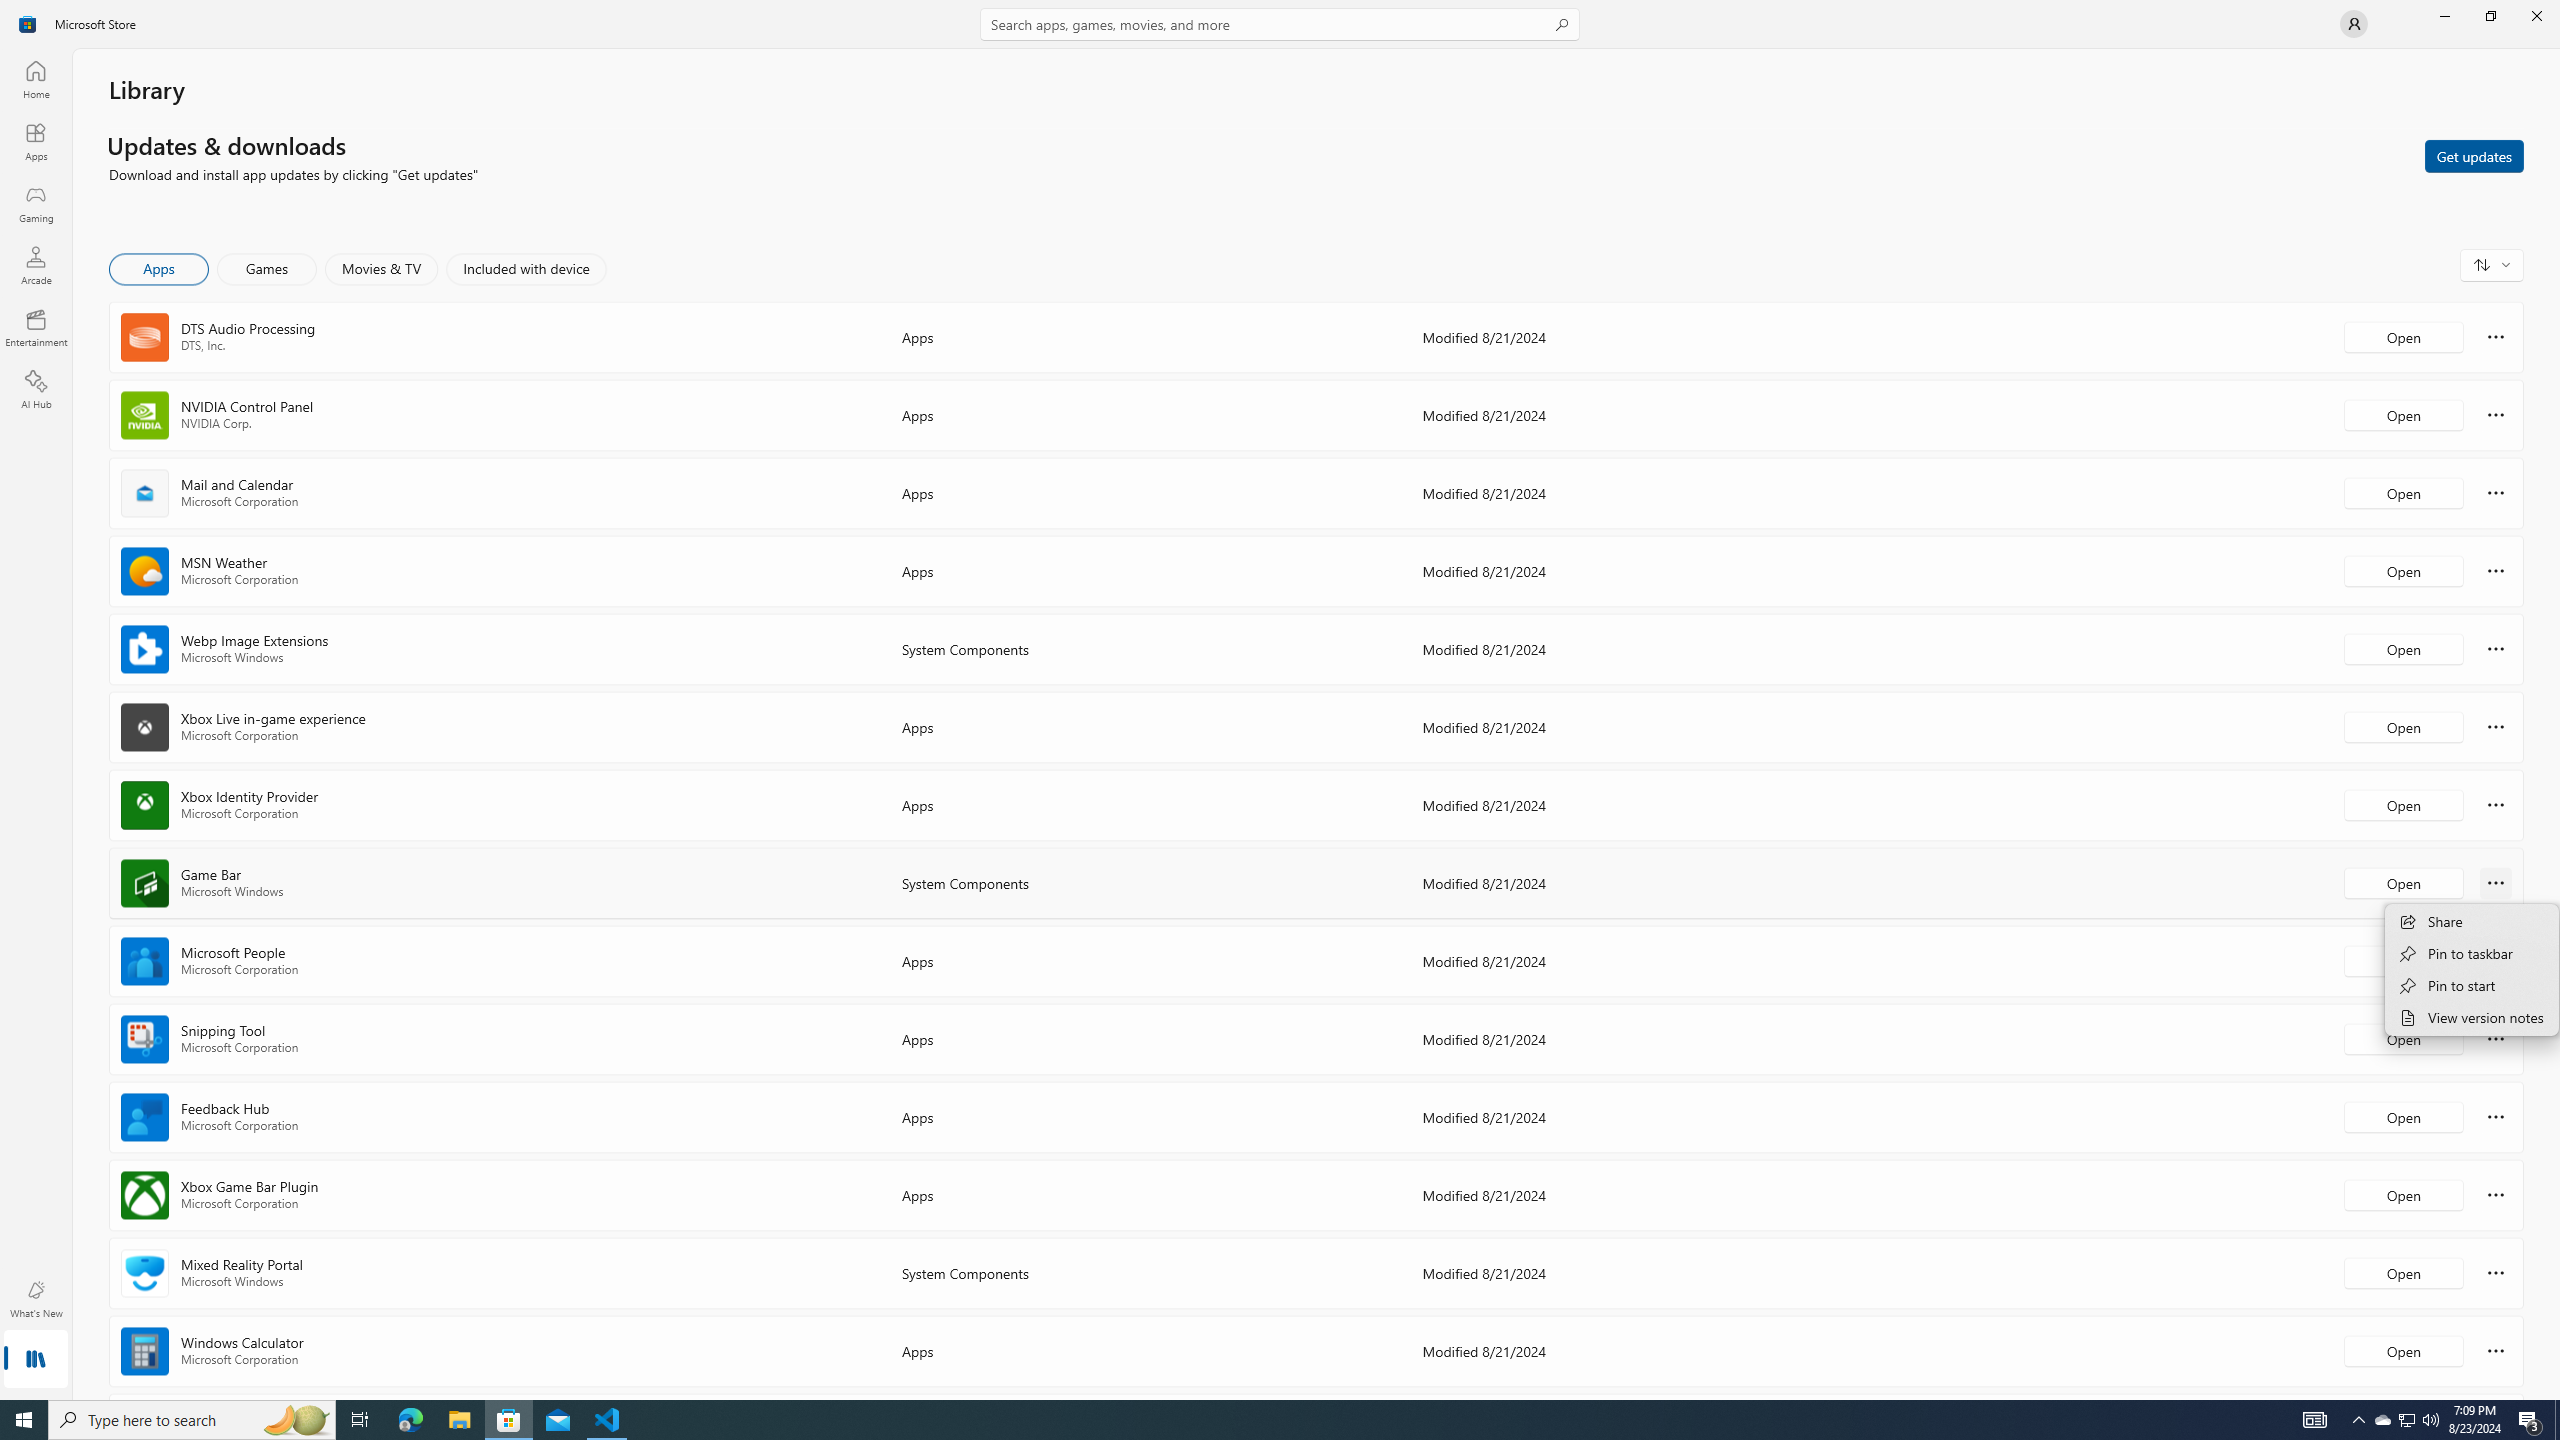 This screenshot has width=2560, height=1440. I want to click on Open, so click(2403, 1350).